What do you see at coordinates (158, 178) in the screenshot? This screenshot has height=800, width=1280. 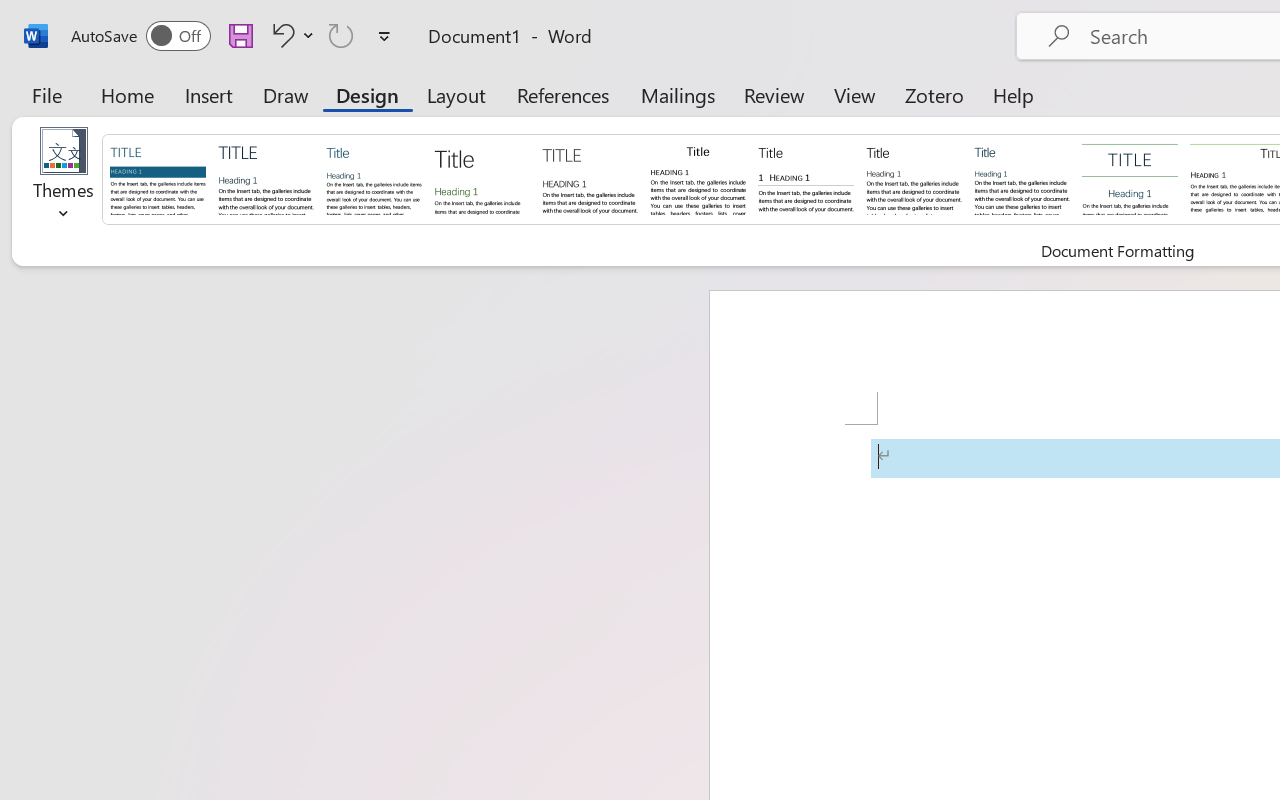 I see `Document` at bounding box center [158, 178].